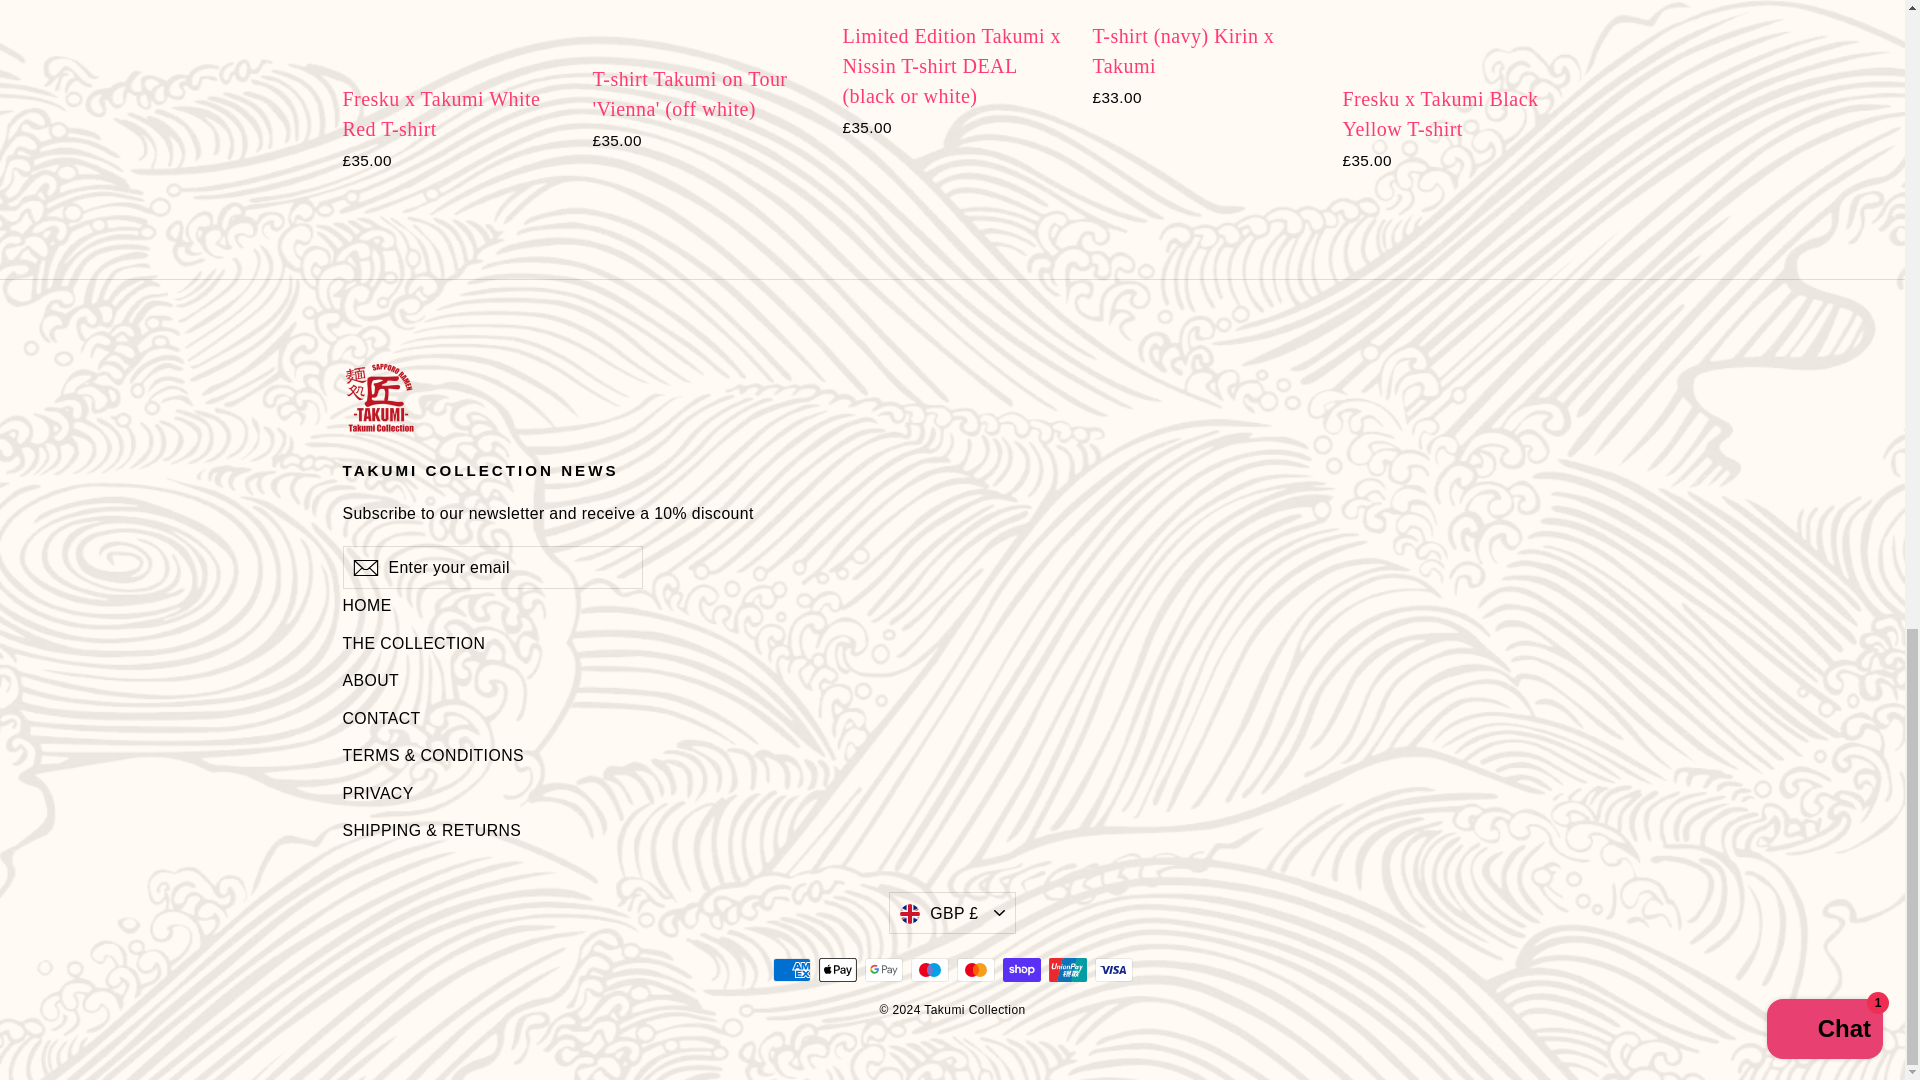  Describe the element at coordinates (883, 969) in the screenshot. I see `Google Pay` at that location.